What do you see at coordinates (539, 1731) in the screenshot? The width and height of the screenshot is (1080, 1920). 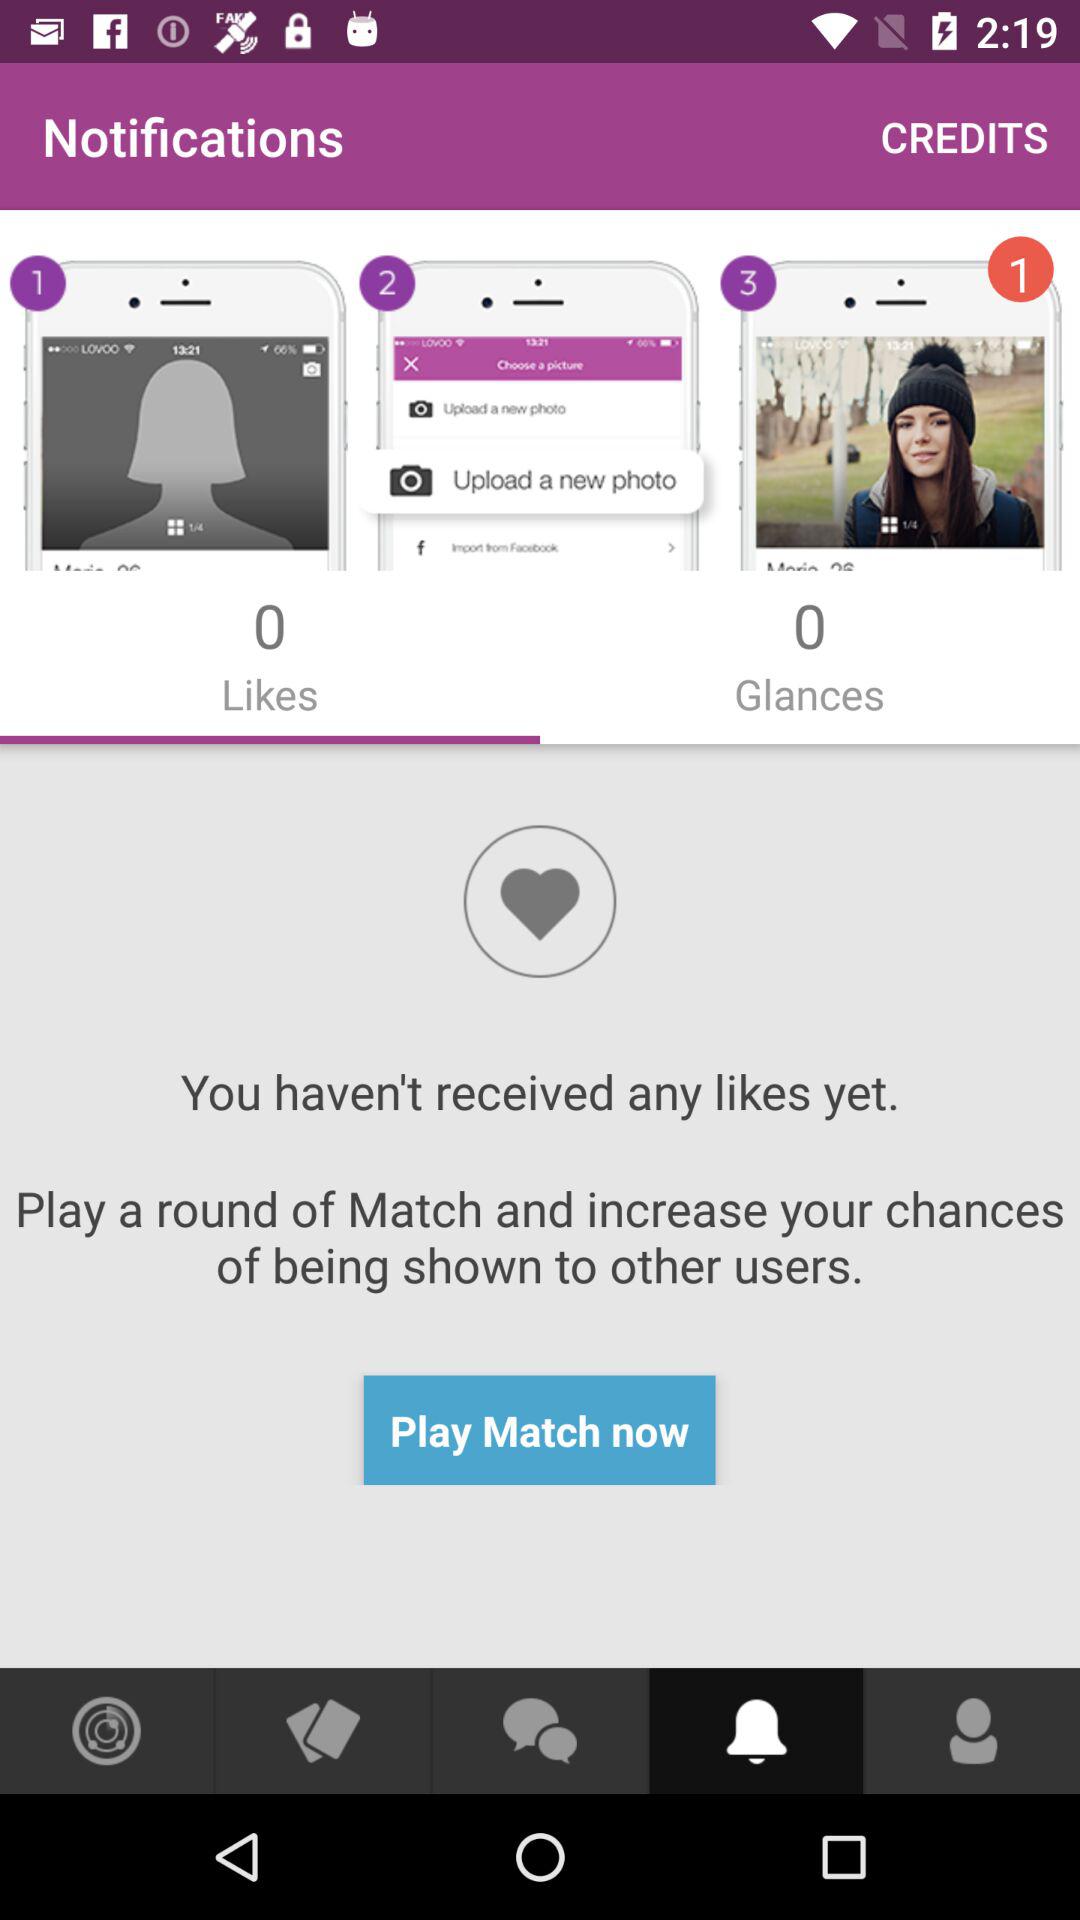 I see `view messages` at bounding box center [539, 1731].